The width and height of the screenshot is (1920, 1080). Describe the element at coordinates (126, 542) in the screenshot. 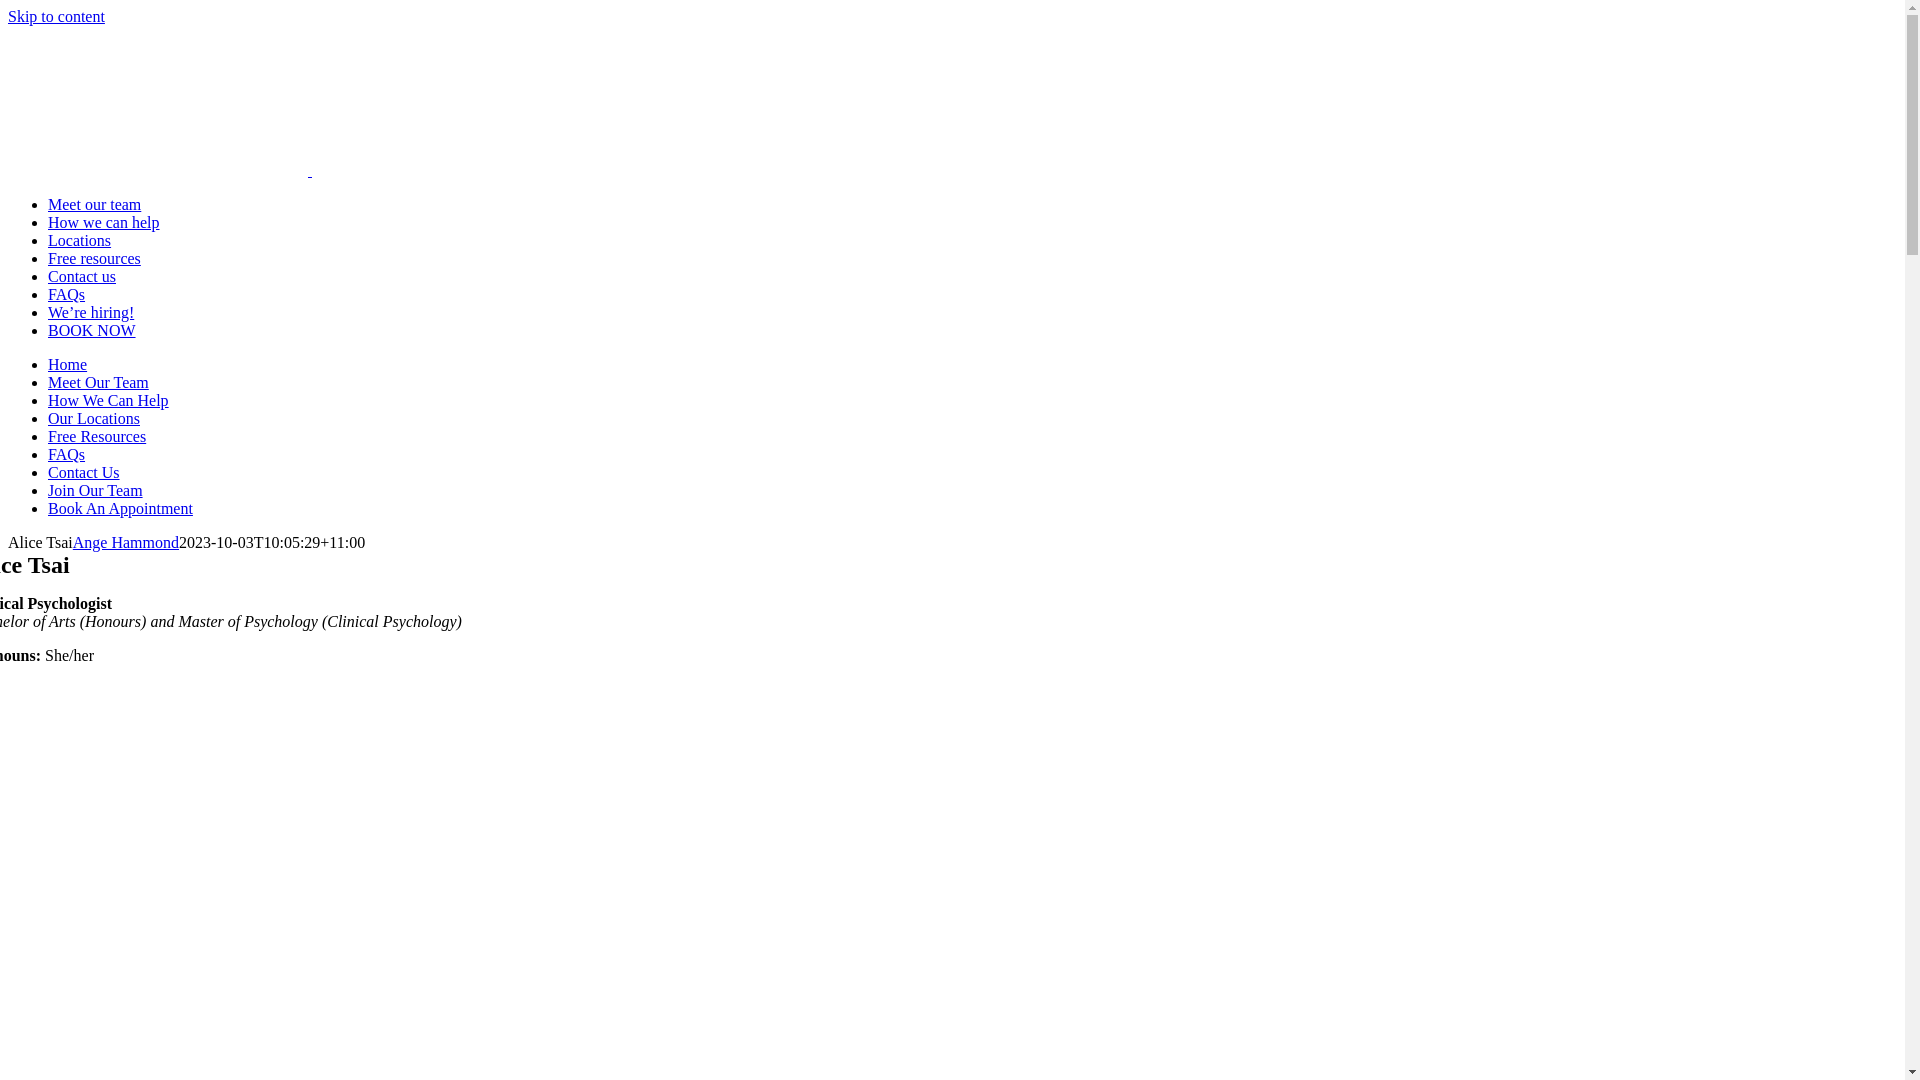

I see `Ange Hammond` at that location.